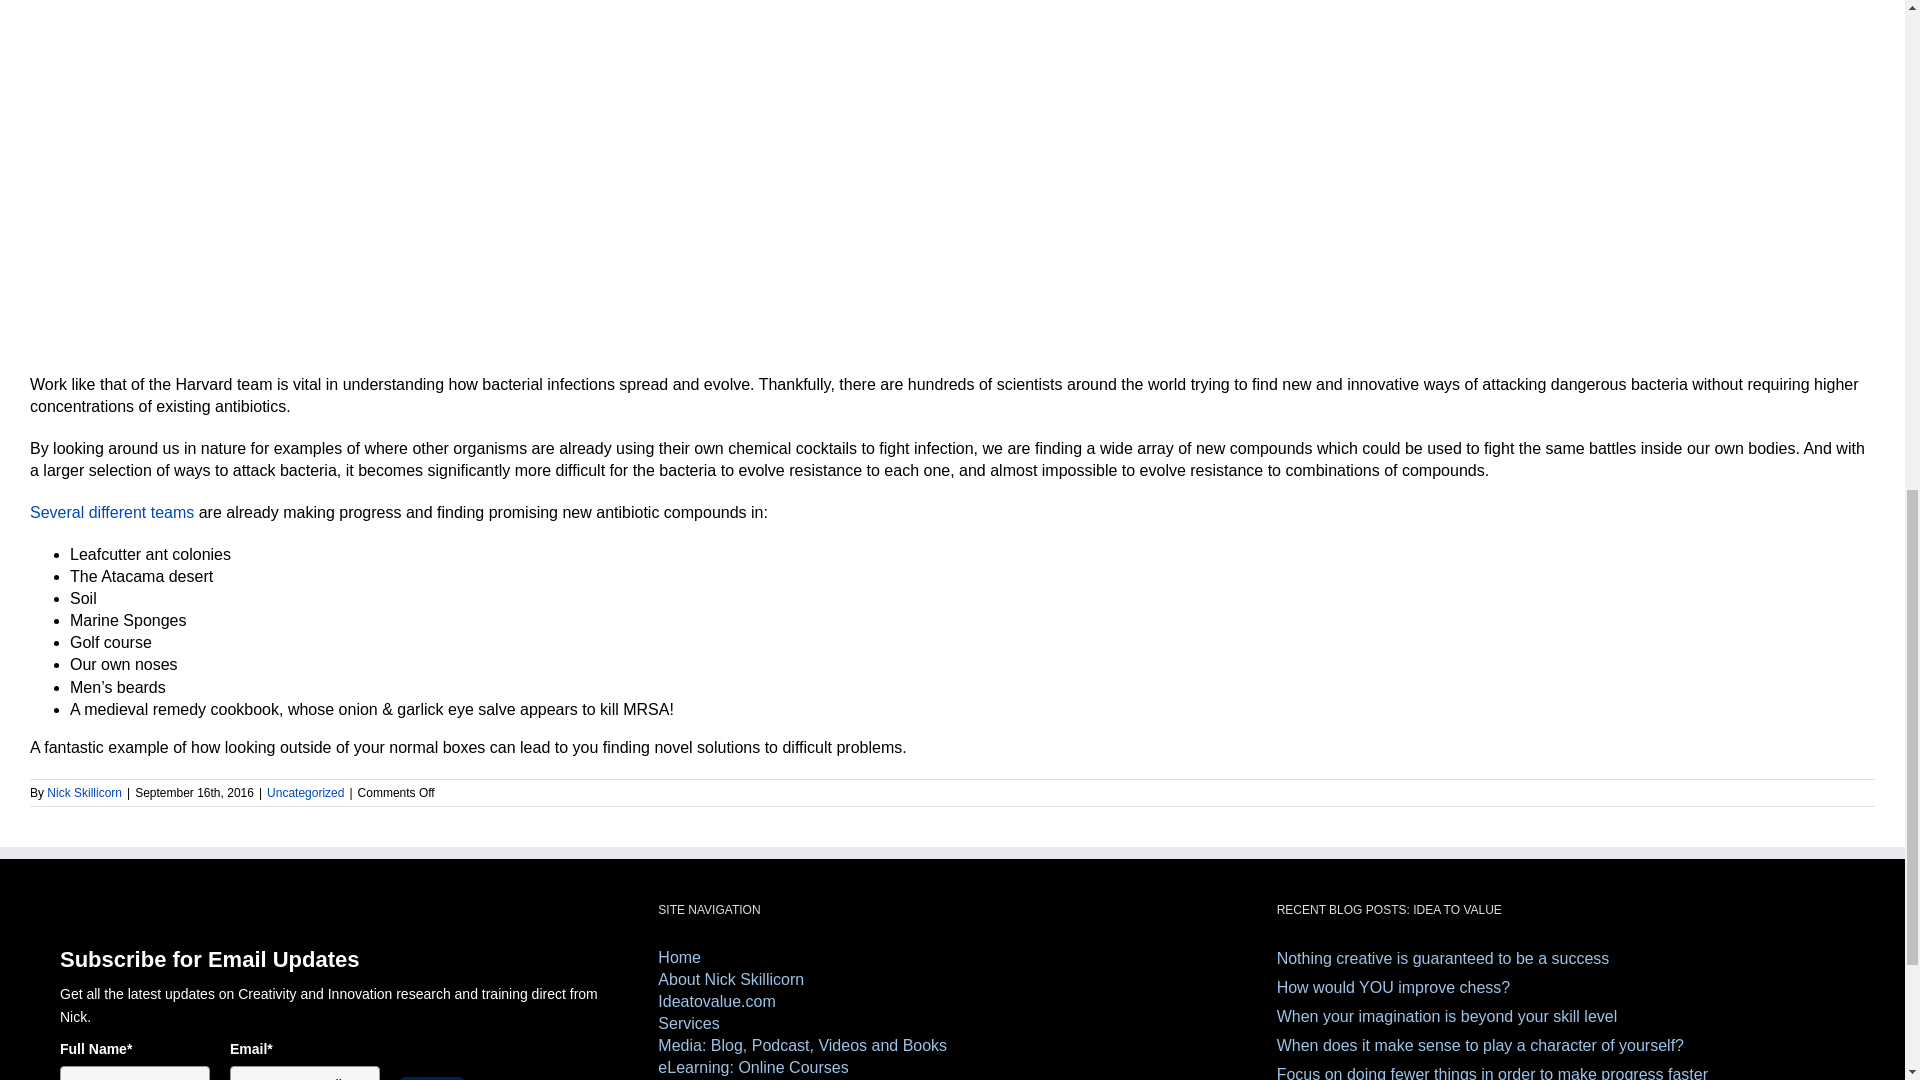 The image size is (1920, 1080). What do you see at coordinates (118, 512) in the screenshot?
I see `different` at bounding box center [118, 512].